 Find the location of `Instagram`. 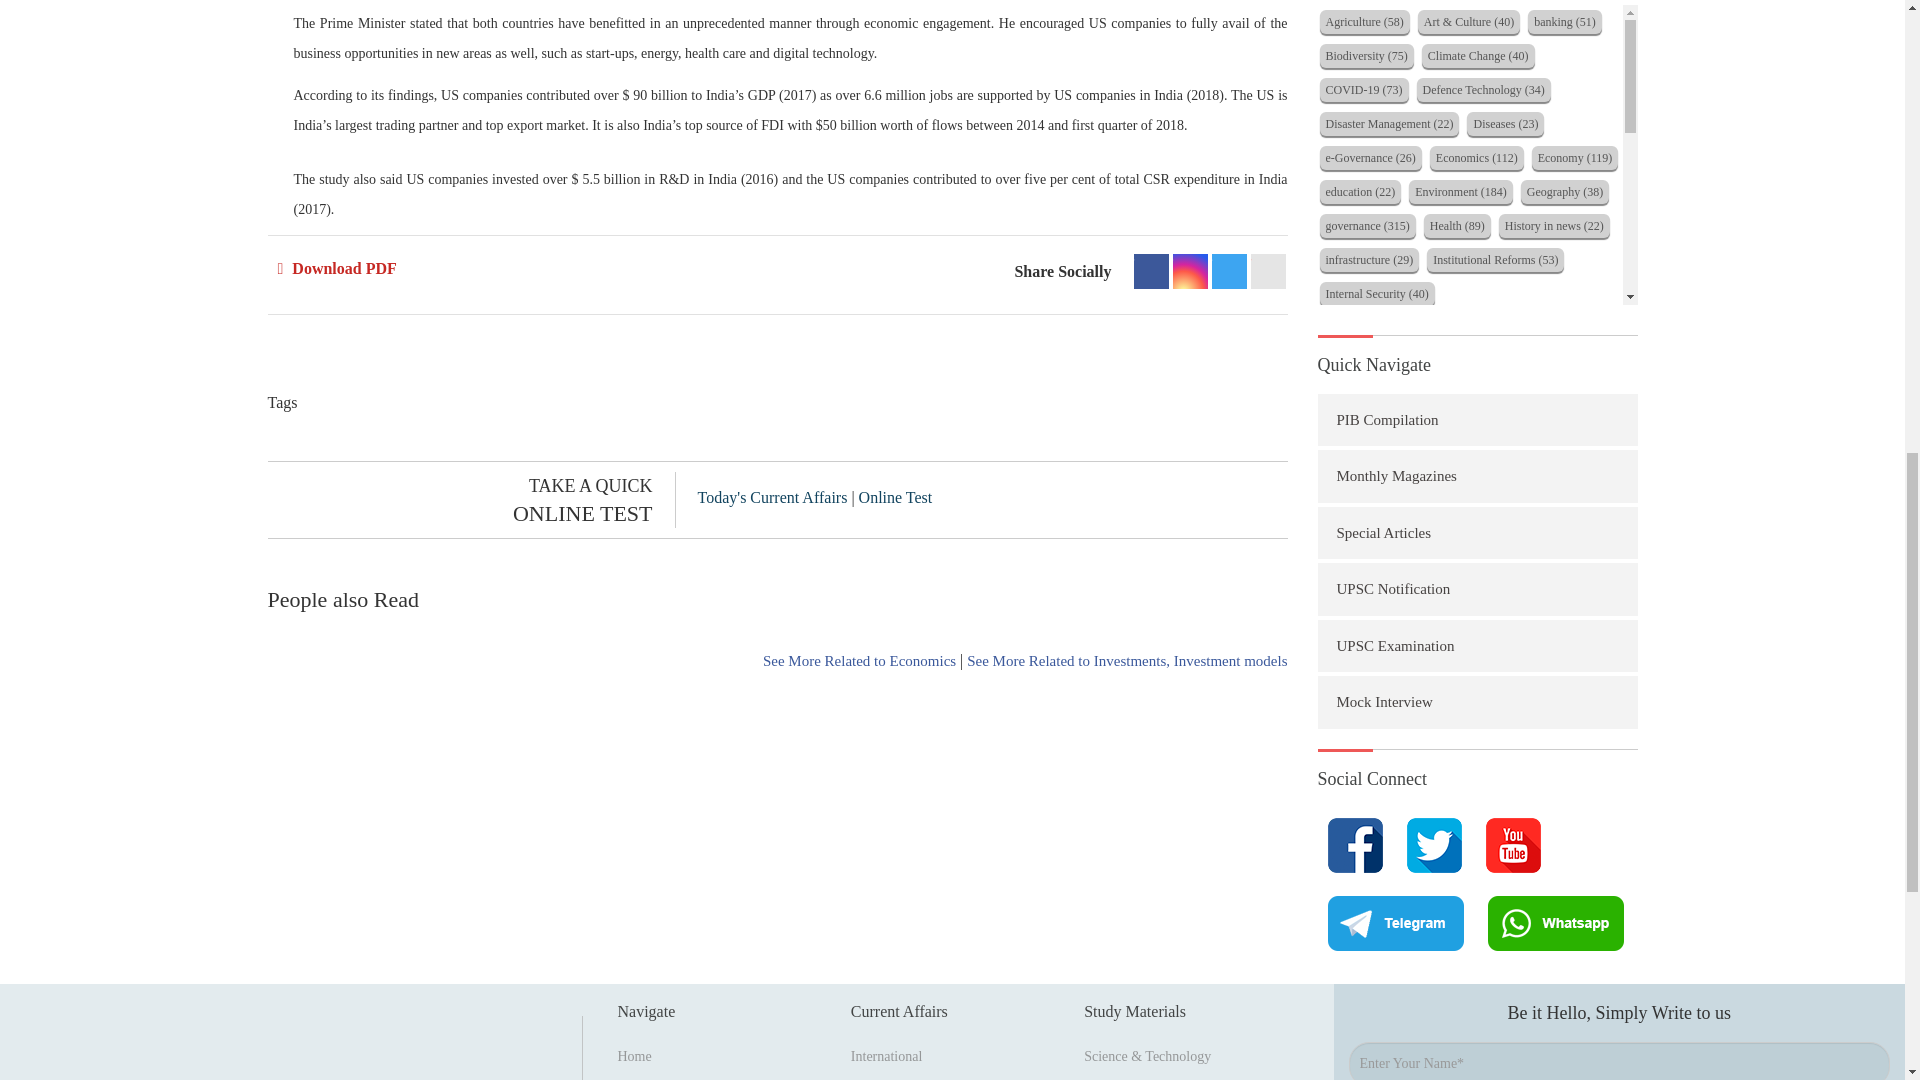

Instagram is located at coordinates (1189, 271).